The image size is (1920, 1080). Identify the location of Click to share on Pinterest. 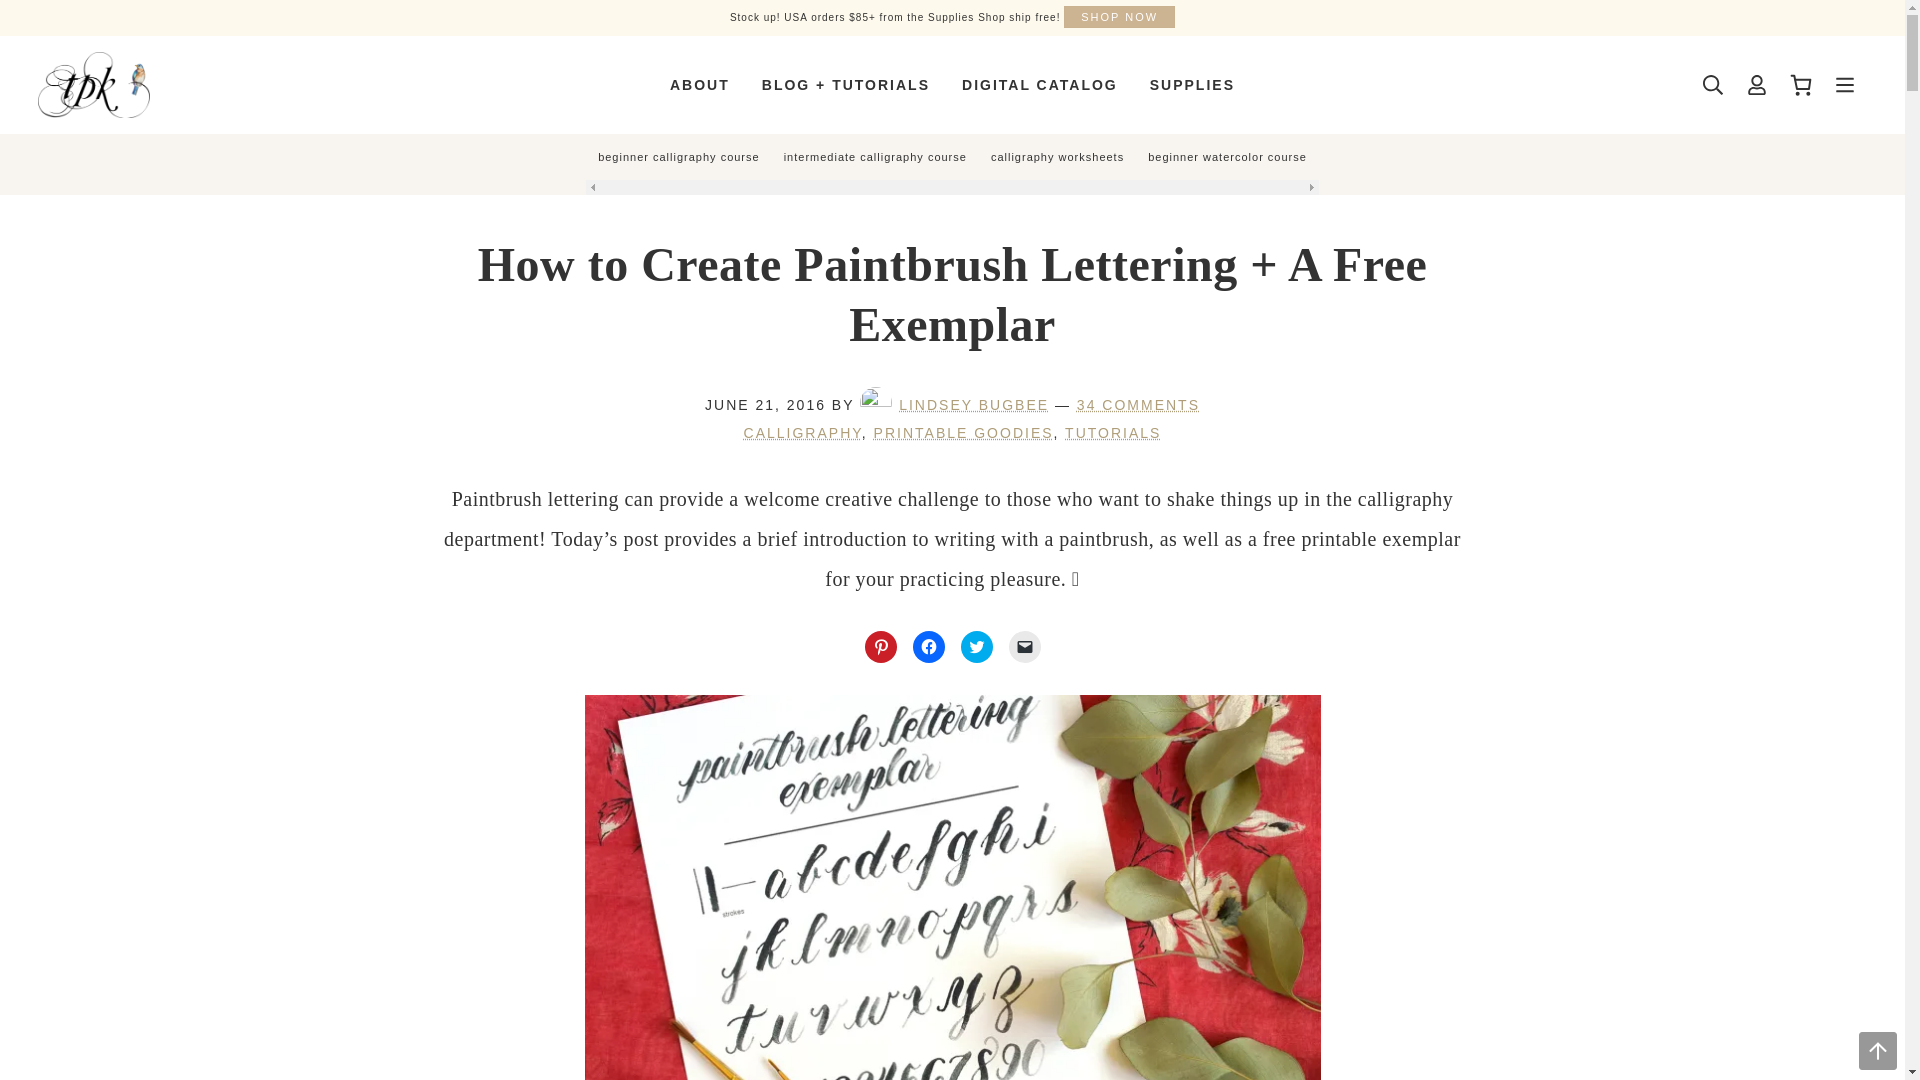
(880, 646).